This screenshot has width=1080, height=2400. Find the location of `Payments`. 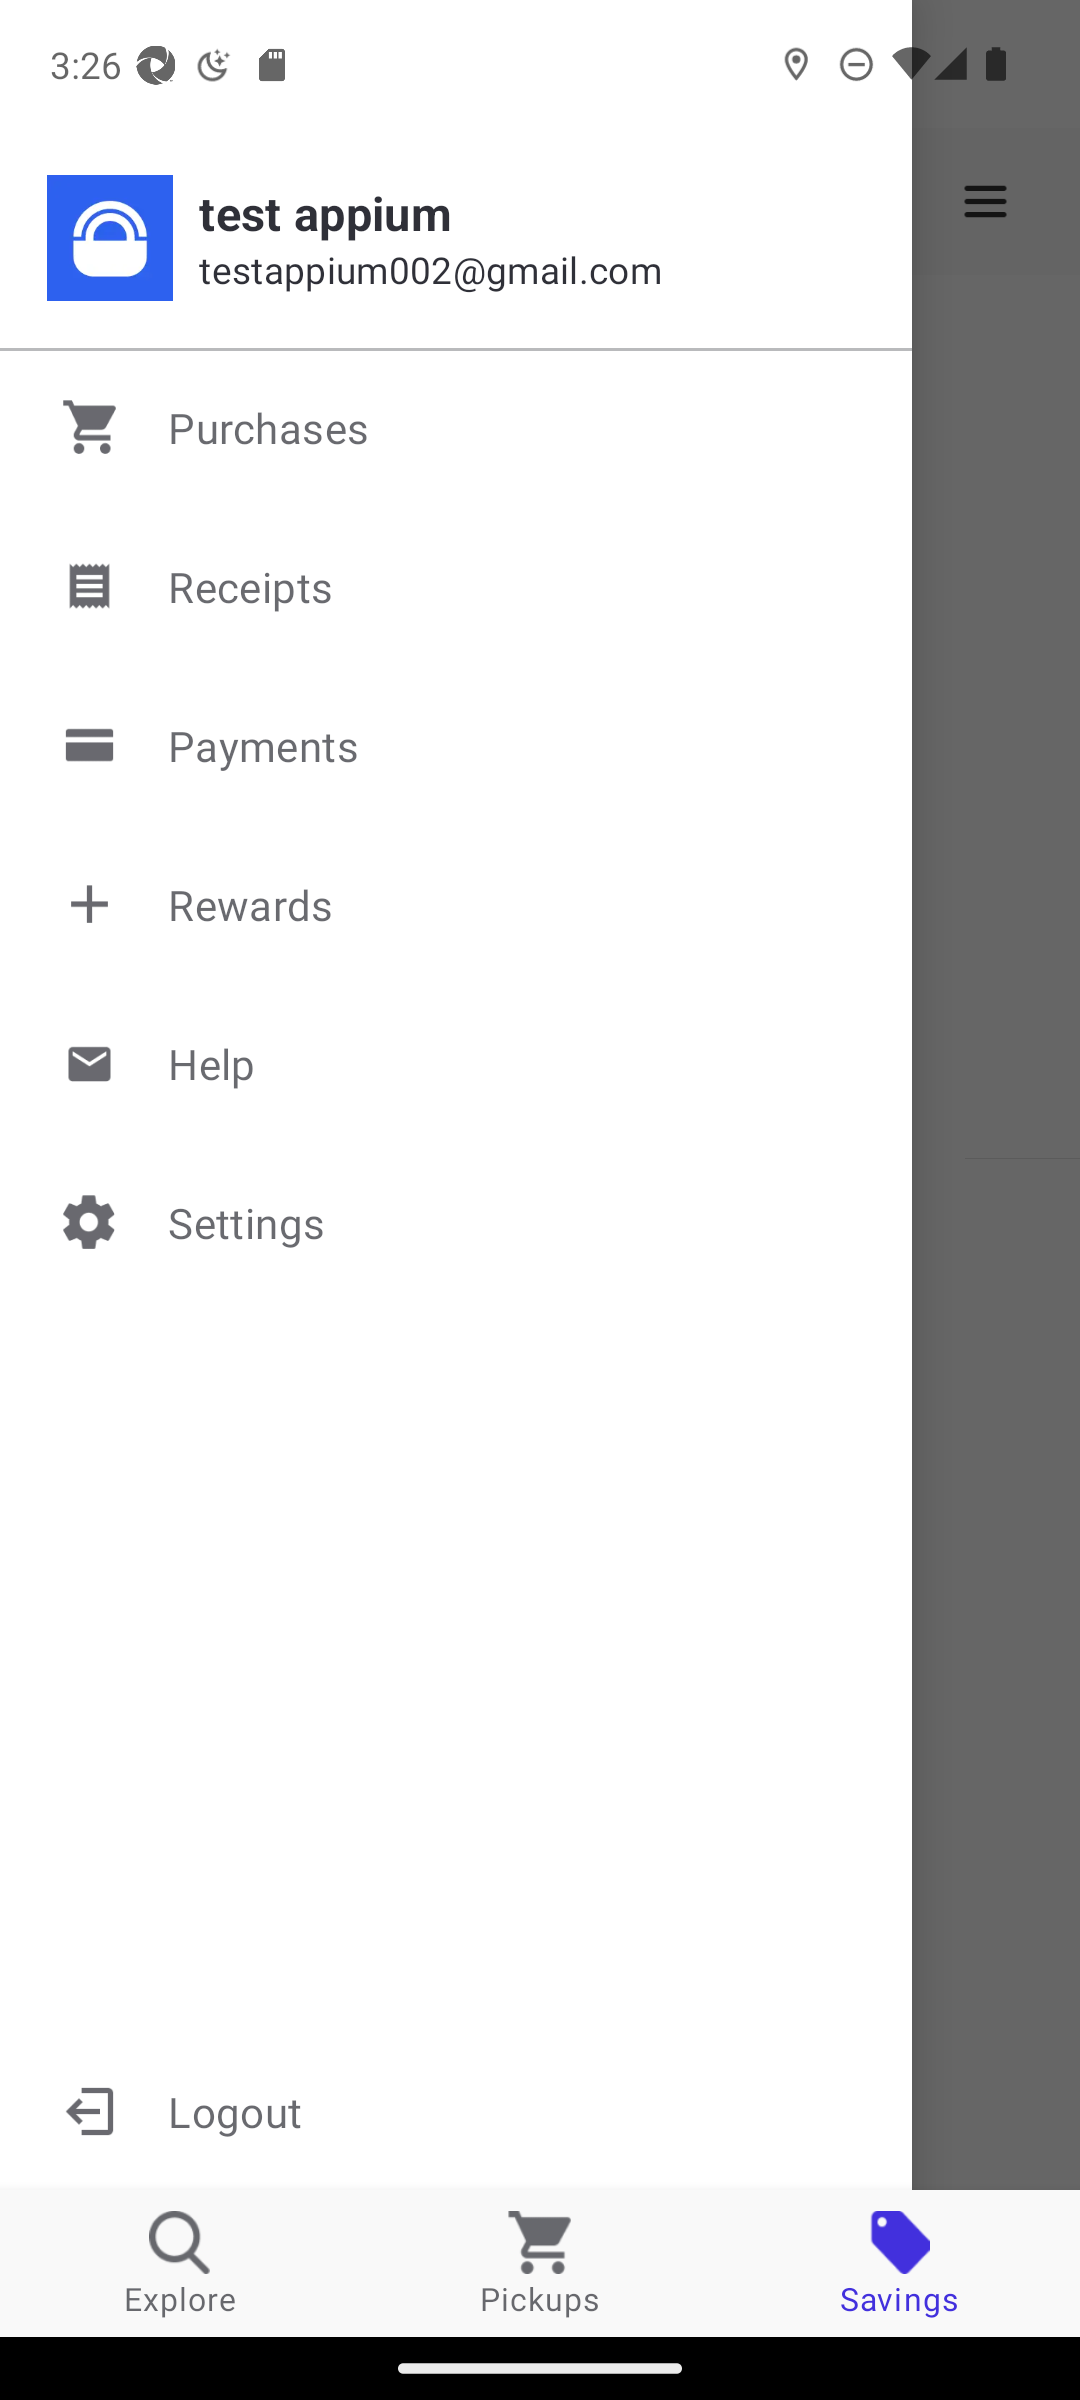

Payments is located at coordinates (458, 746).